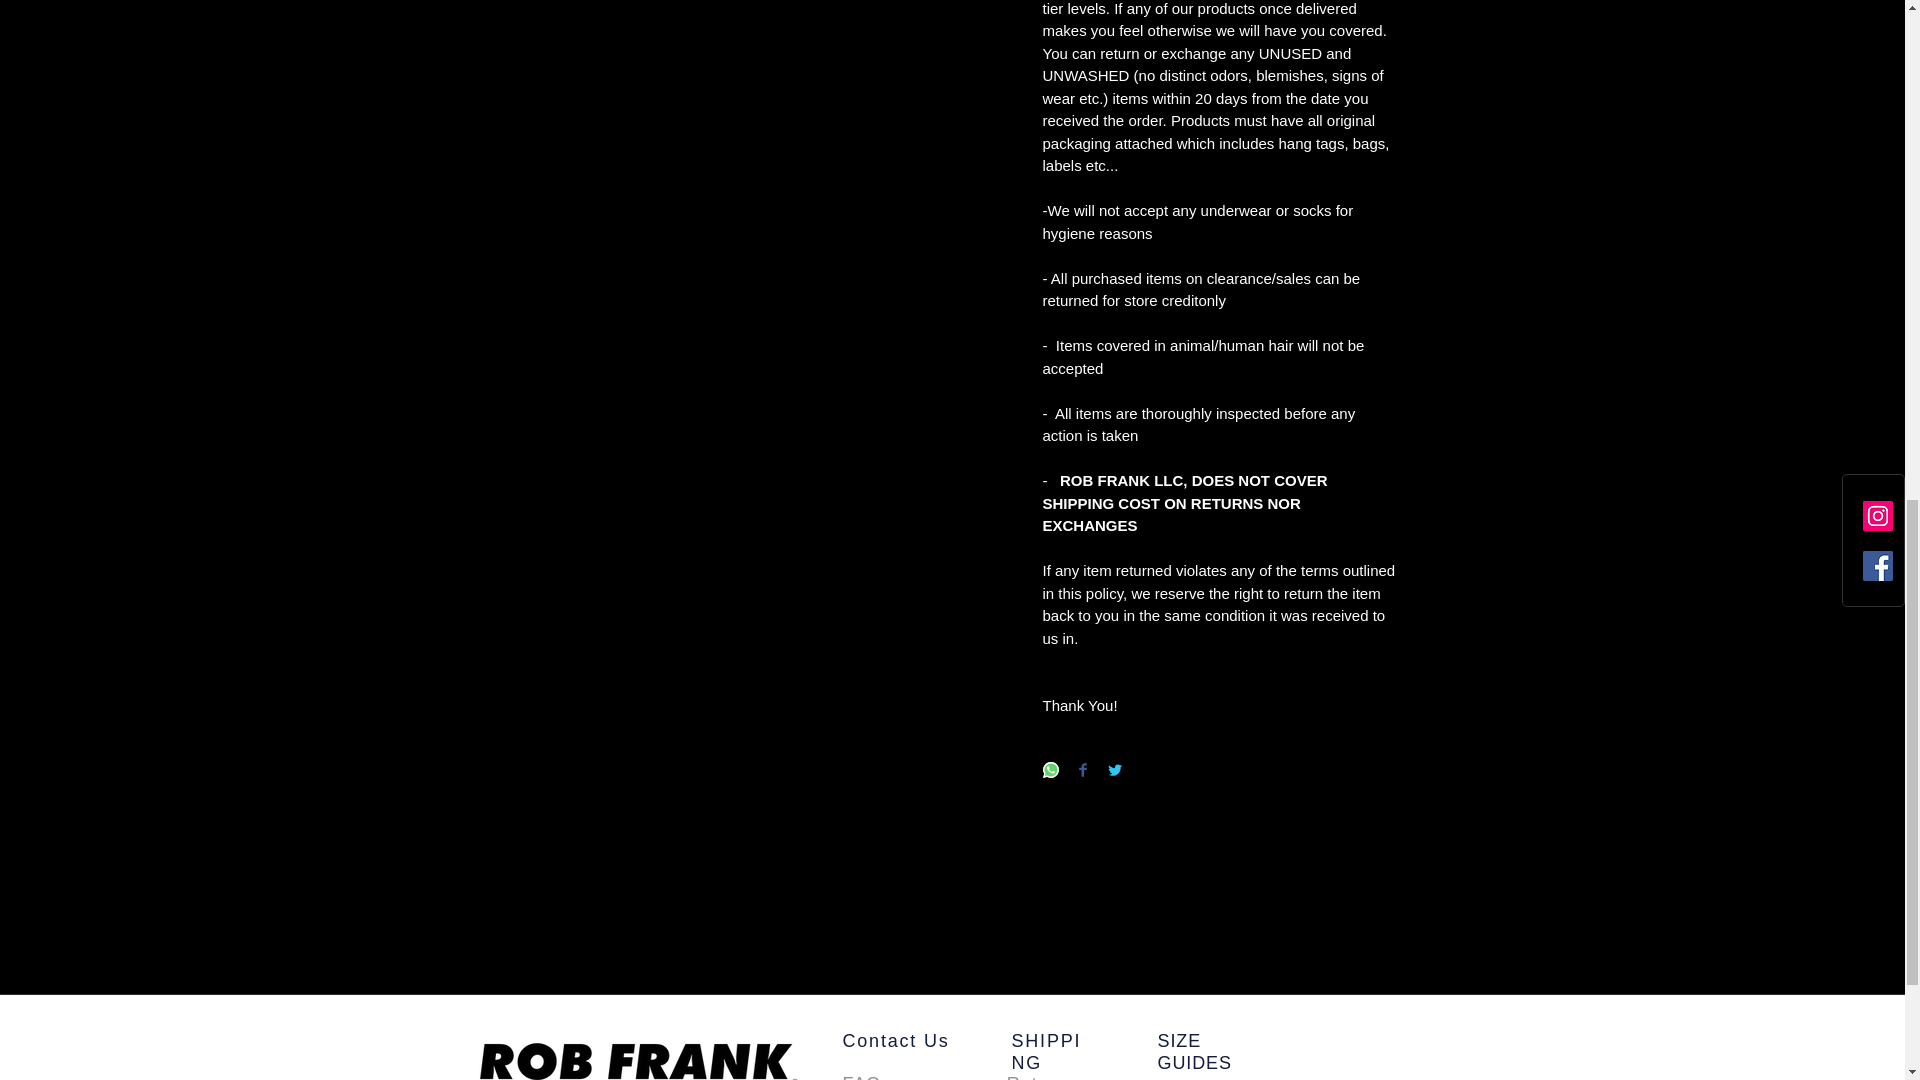 The image size is (1920, 1080). Describe the element at coordinates (1040, 1076) in the screenshot. I see `Returns` at that location.